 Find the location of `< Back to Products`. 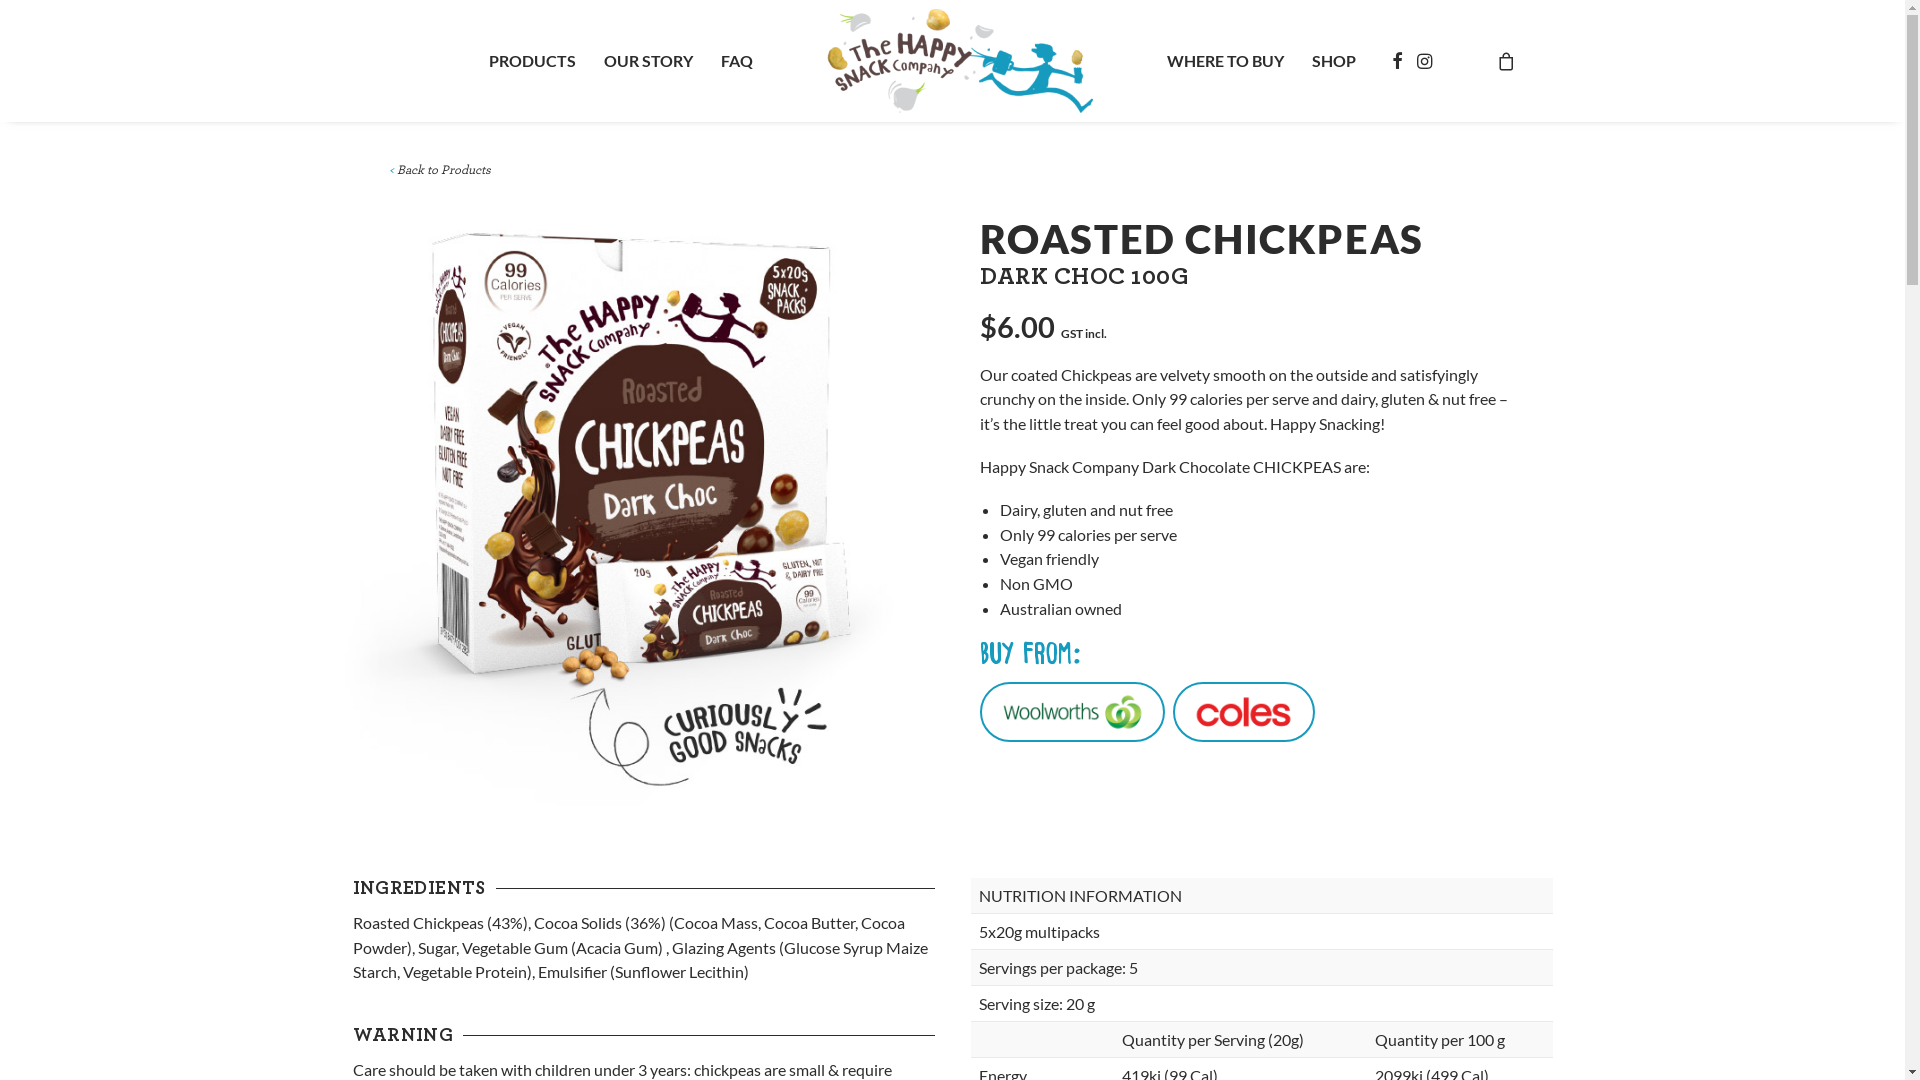

< Back to Products is located at coordinates (438, 170).